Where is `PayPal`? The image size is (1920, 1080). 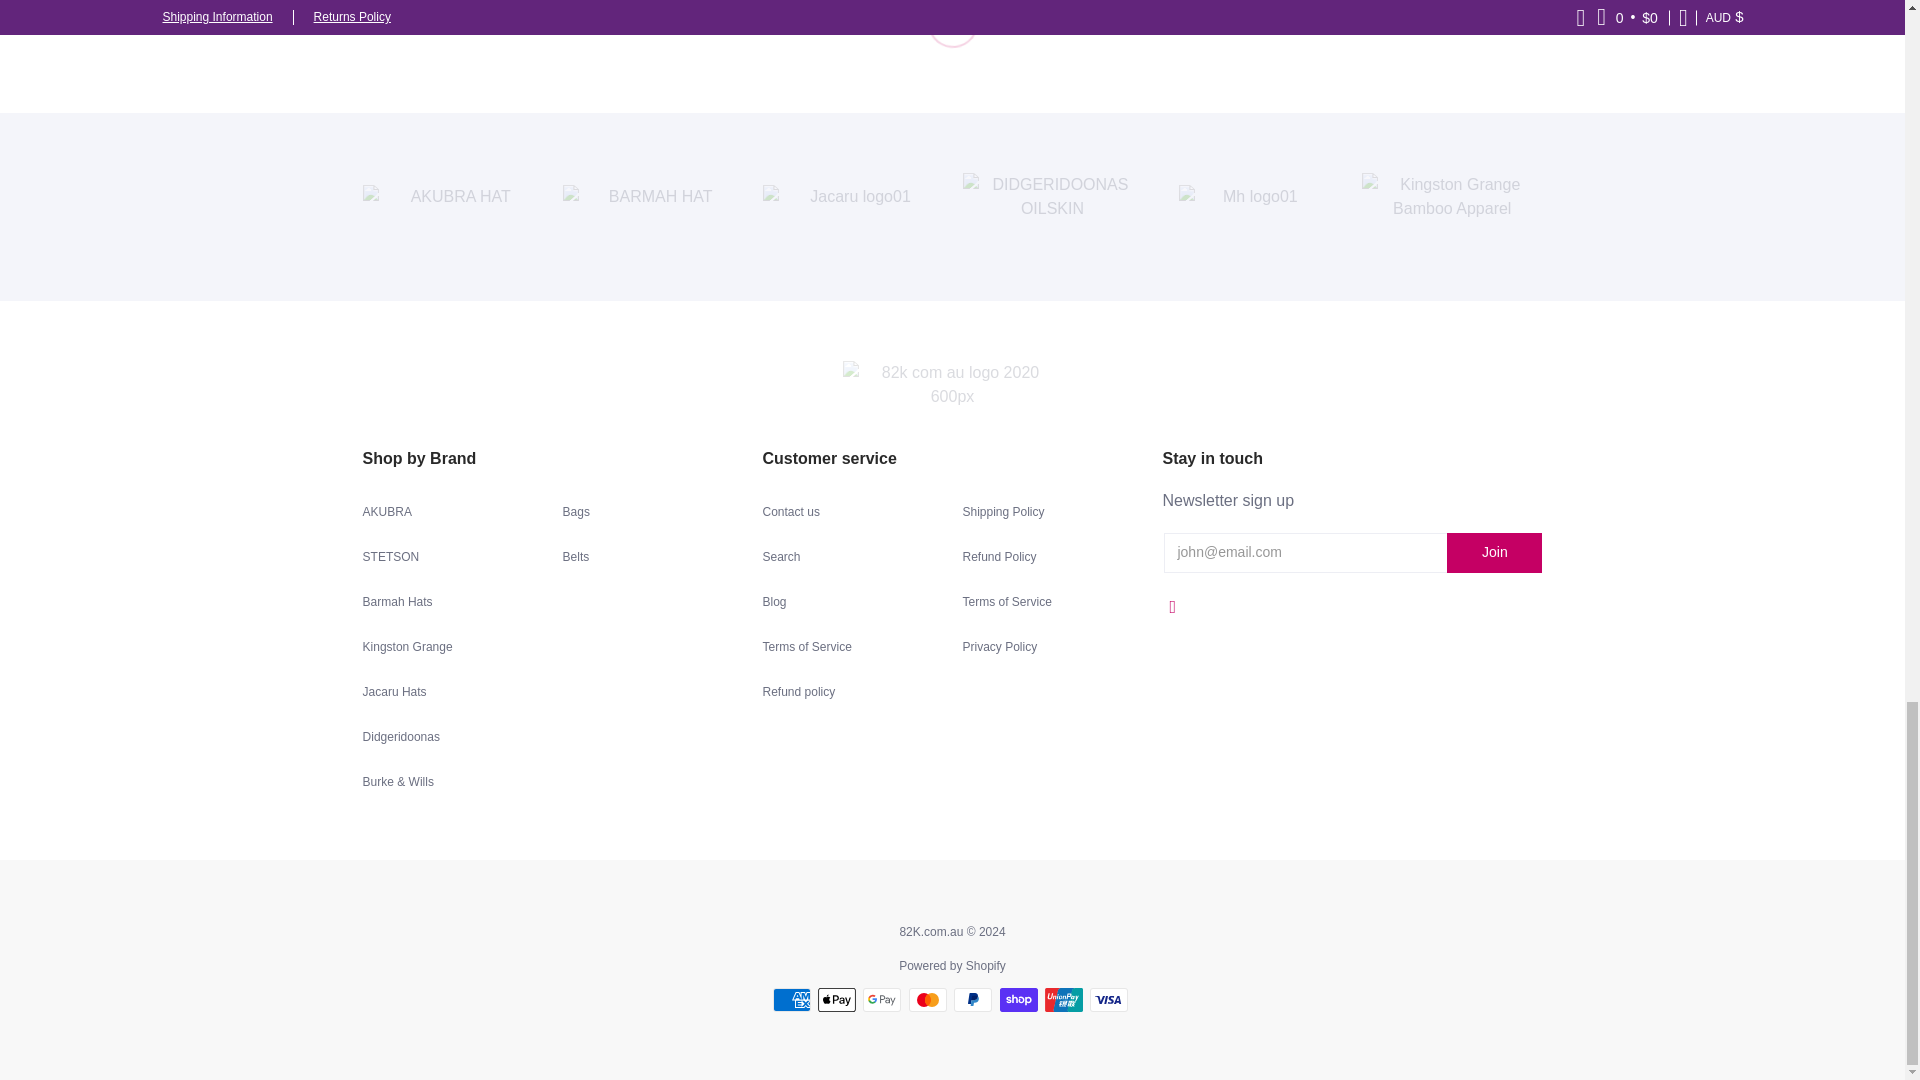
PayPal is located at coordinates (973, 1000).